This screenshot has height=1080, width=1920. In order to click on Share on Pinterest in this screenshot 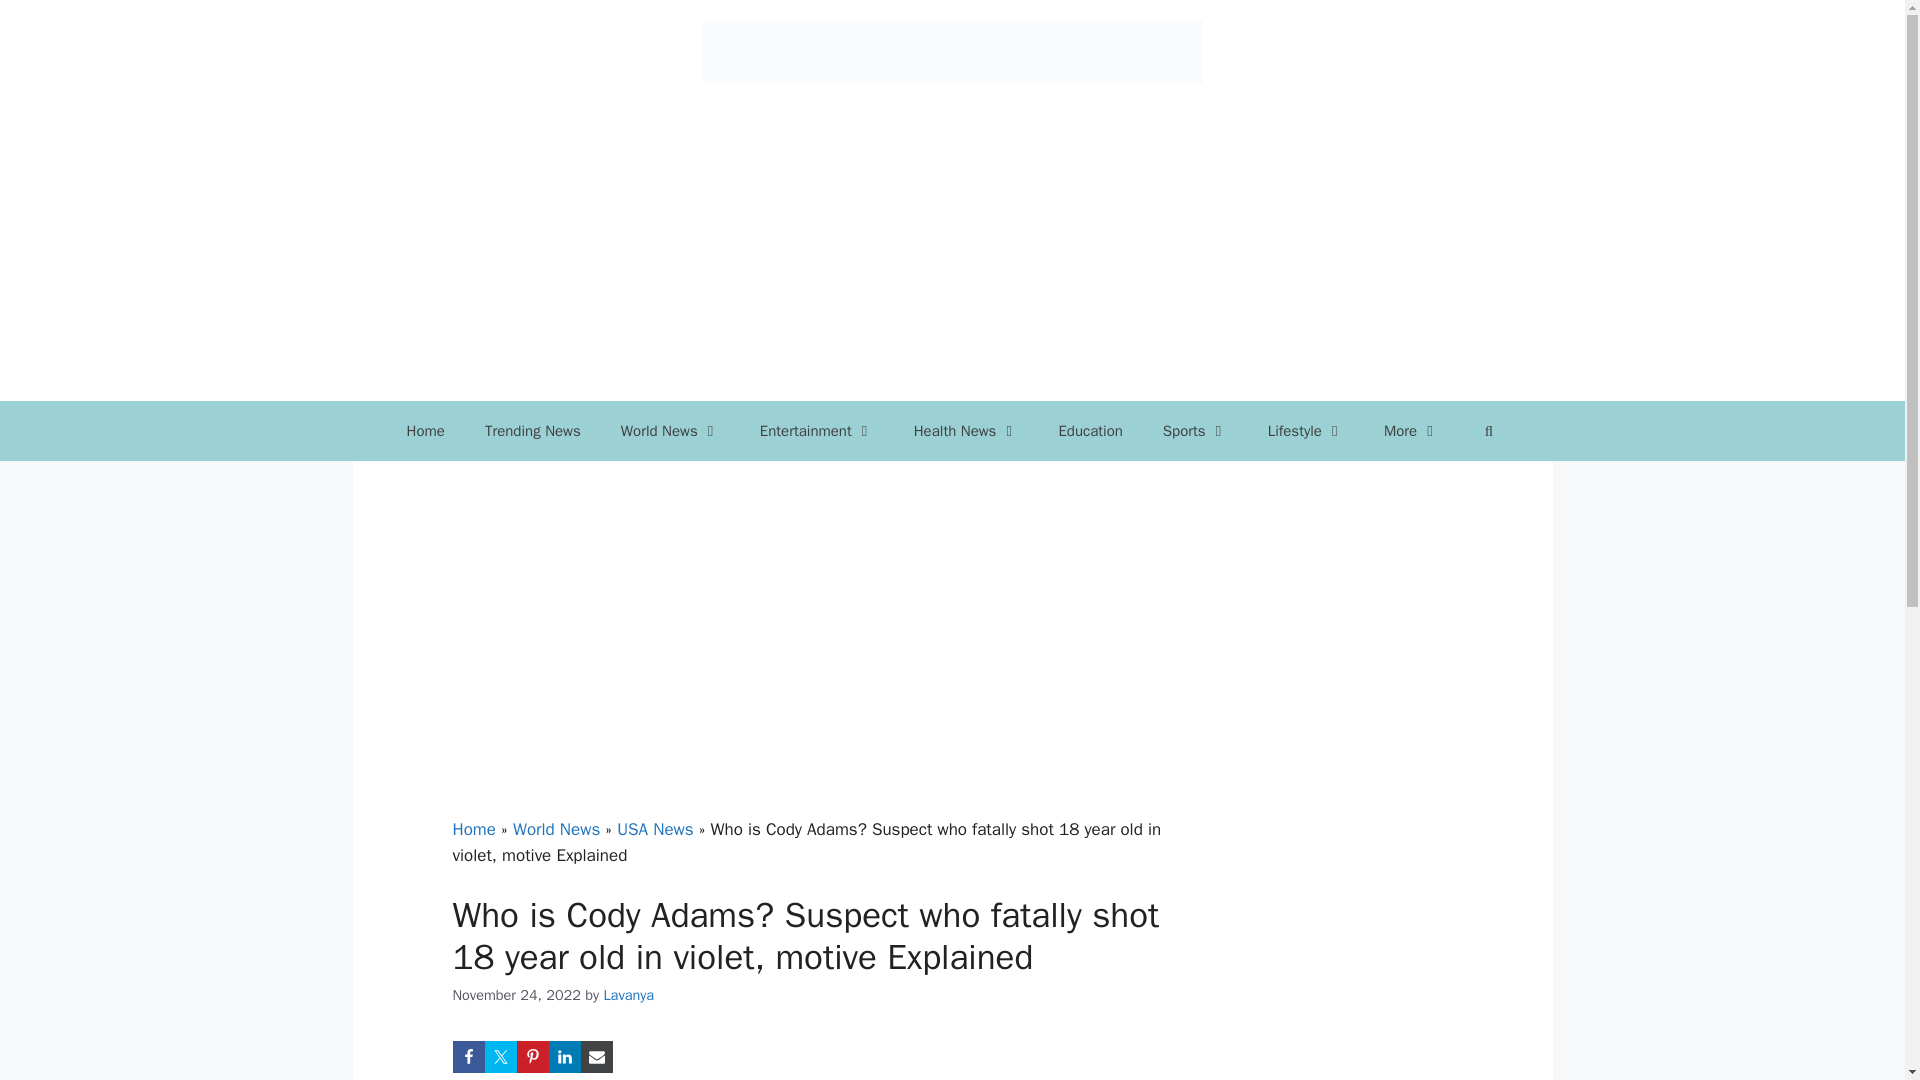, I will do `click(532, 1057)`.